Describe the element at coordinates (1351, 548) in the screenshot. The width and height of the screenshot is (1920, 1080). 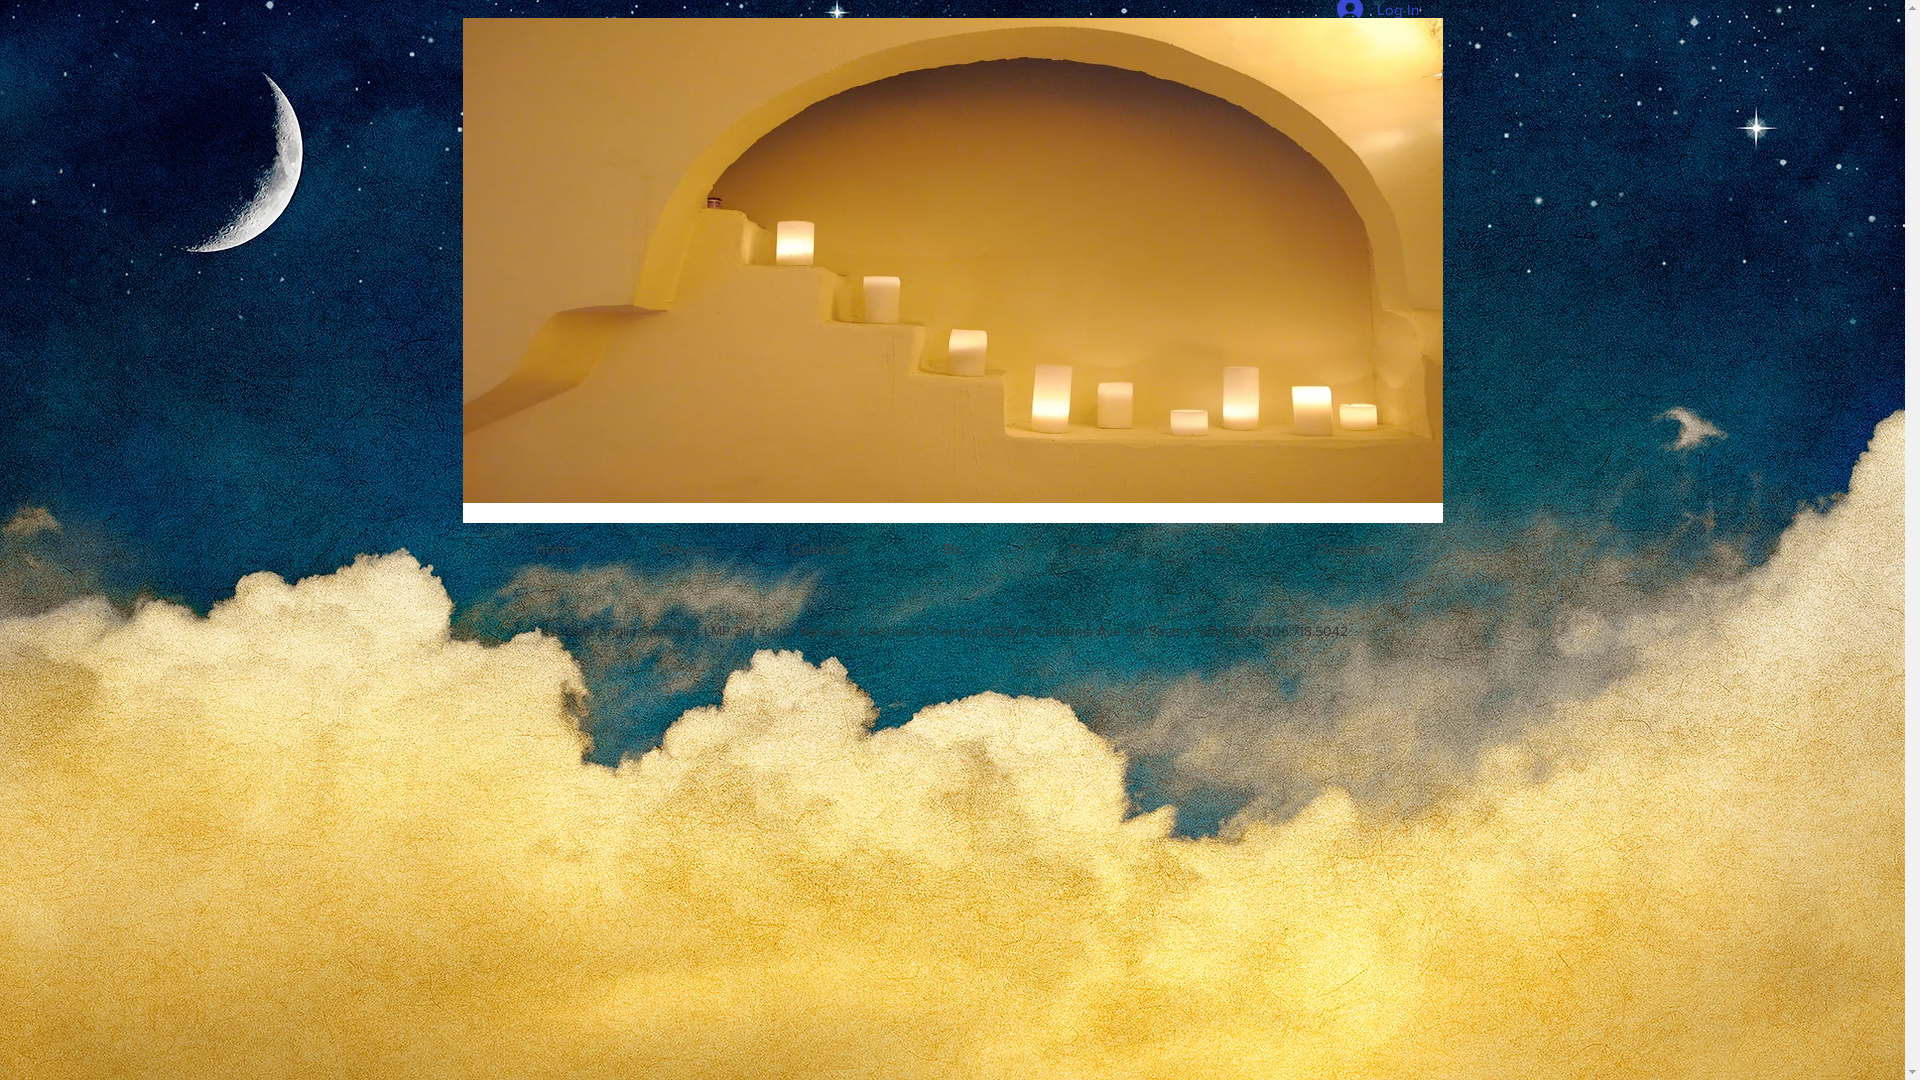
I see `Directions` at that location.